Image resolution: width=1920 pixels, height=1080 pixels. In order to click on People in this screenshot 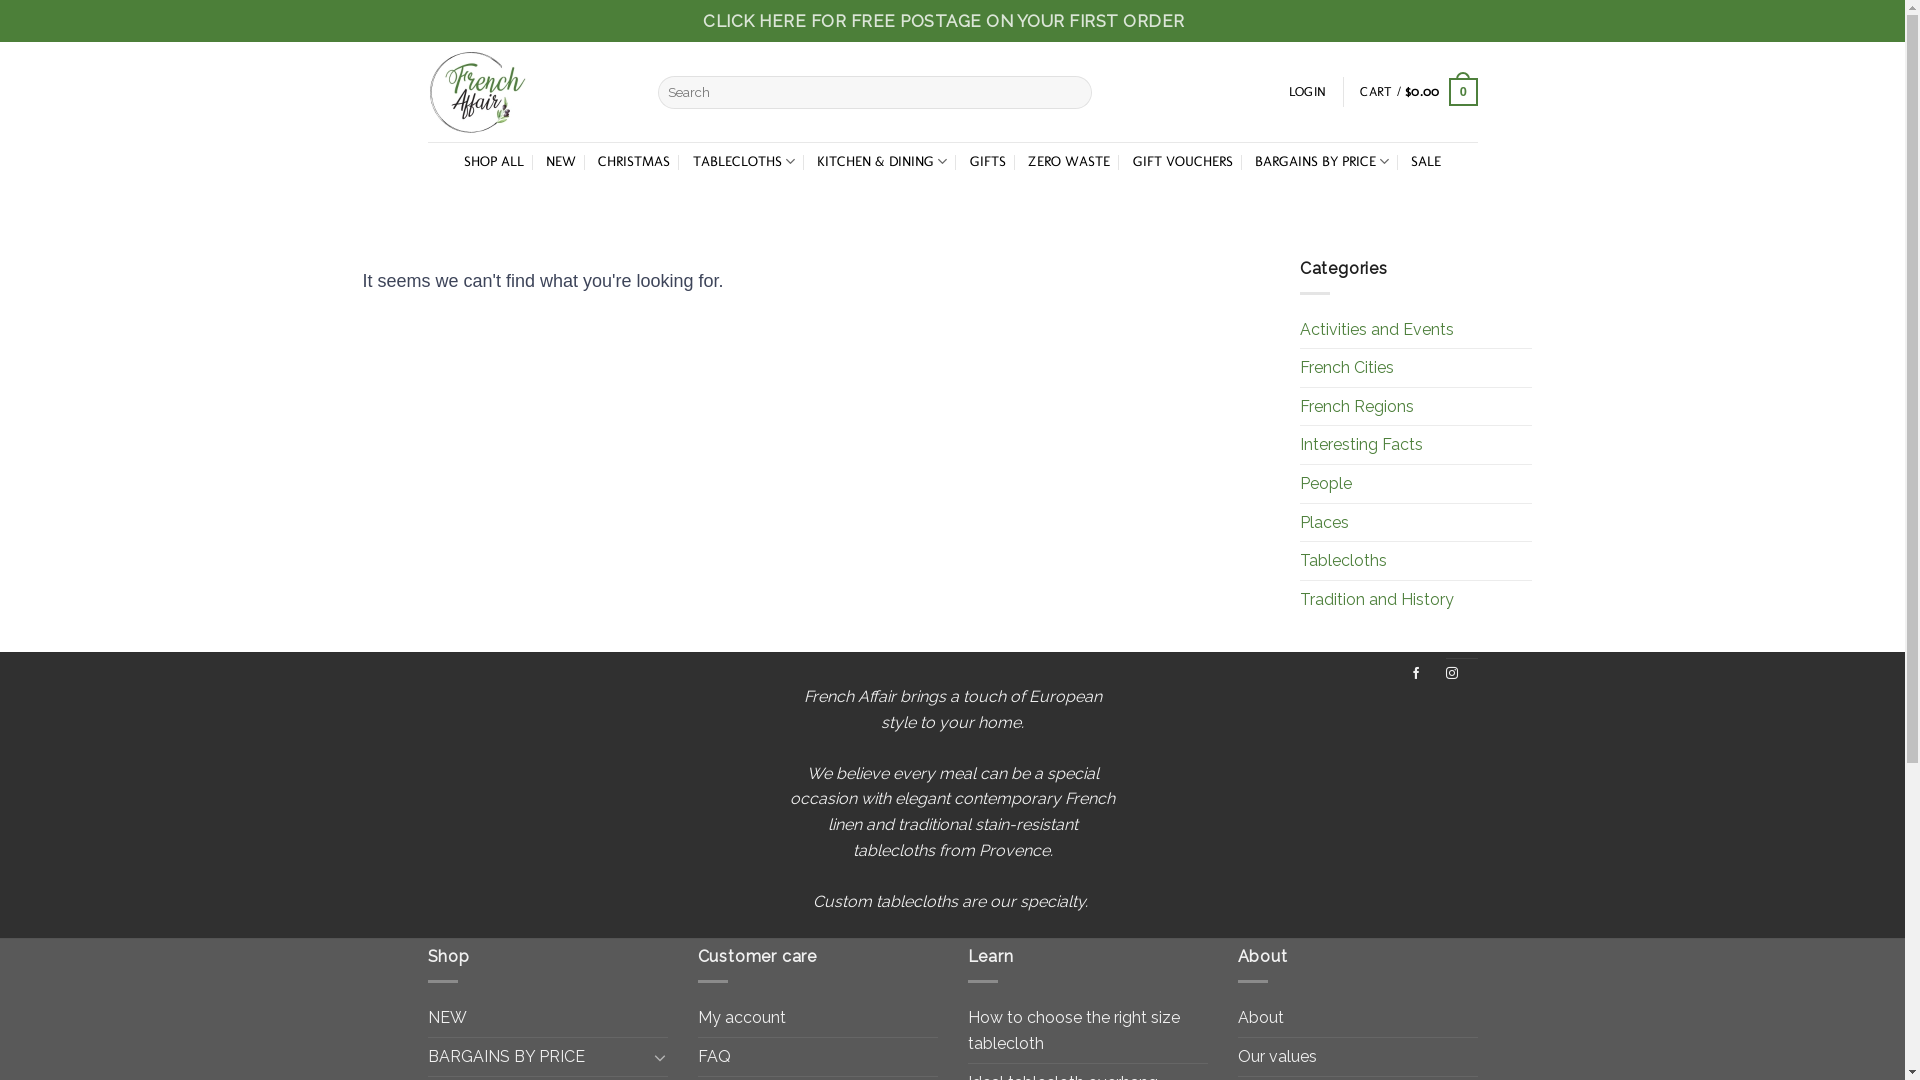, I will do `click(1326, 484)`.